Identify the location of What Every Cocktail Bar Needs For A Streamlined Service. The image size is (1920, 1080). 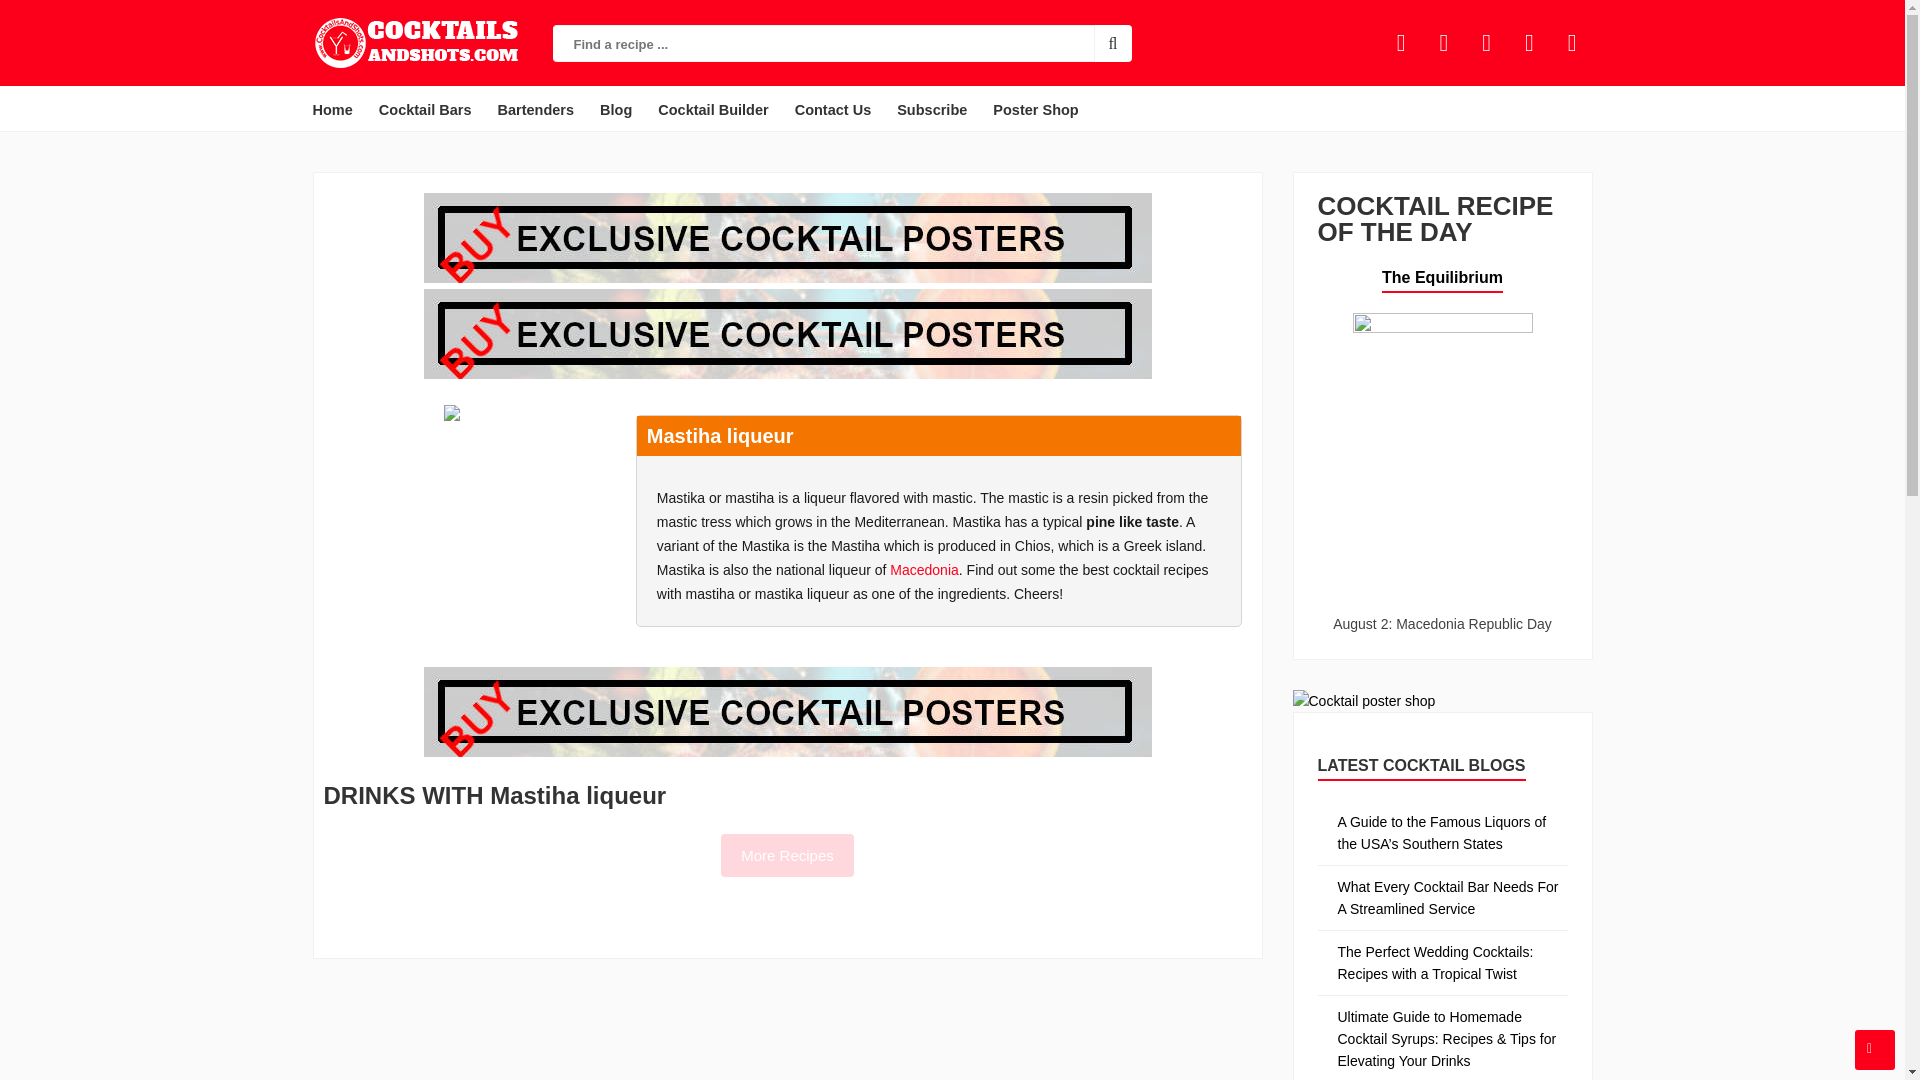
(1448, 898).